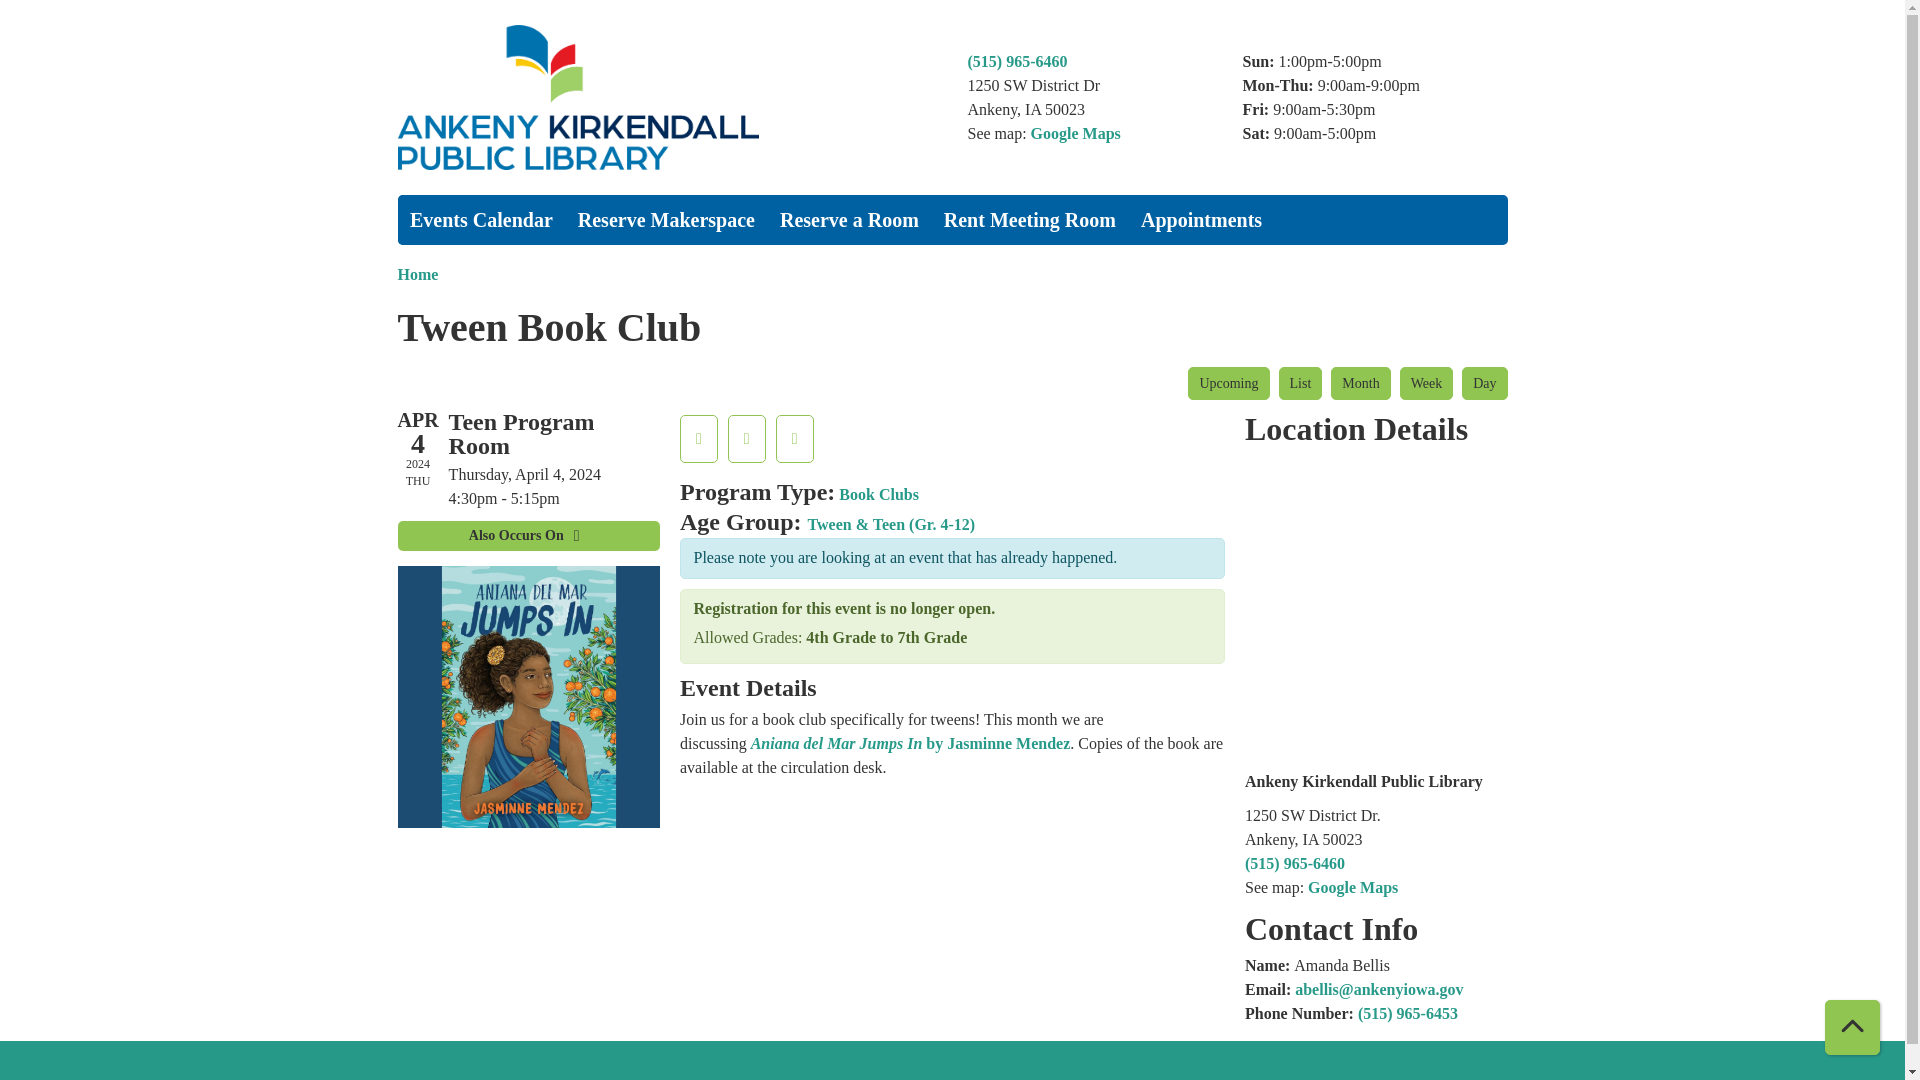  I want to click on Aniana del Mar Jumps In by Jasminne Mendez, so click(910, 743).